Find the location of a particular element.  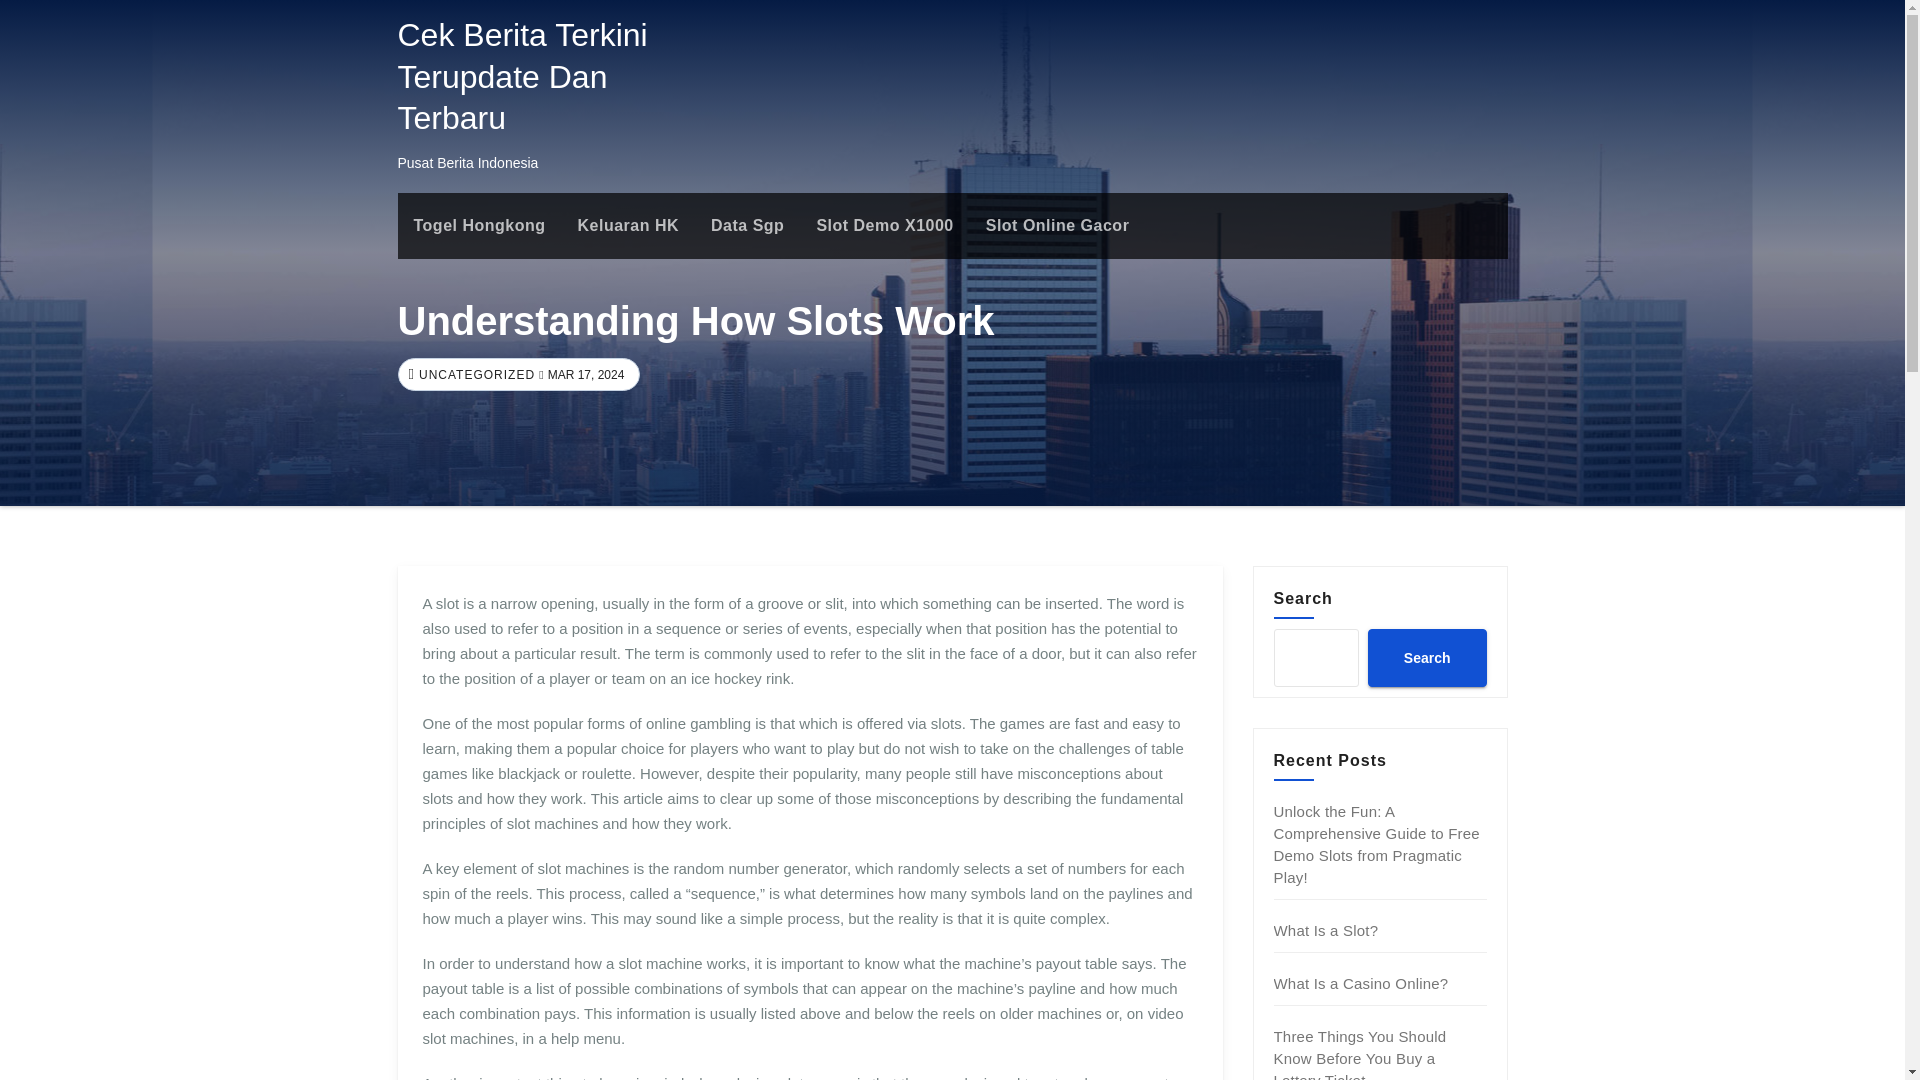

slot online gacor is located at coordinates (1058, 226).